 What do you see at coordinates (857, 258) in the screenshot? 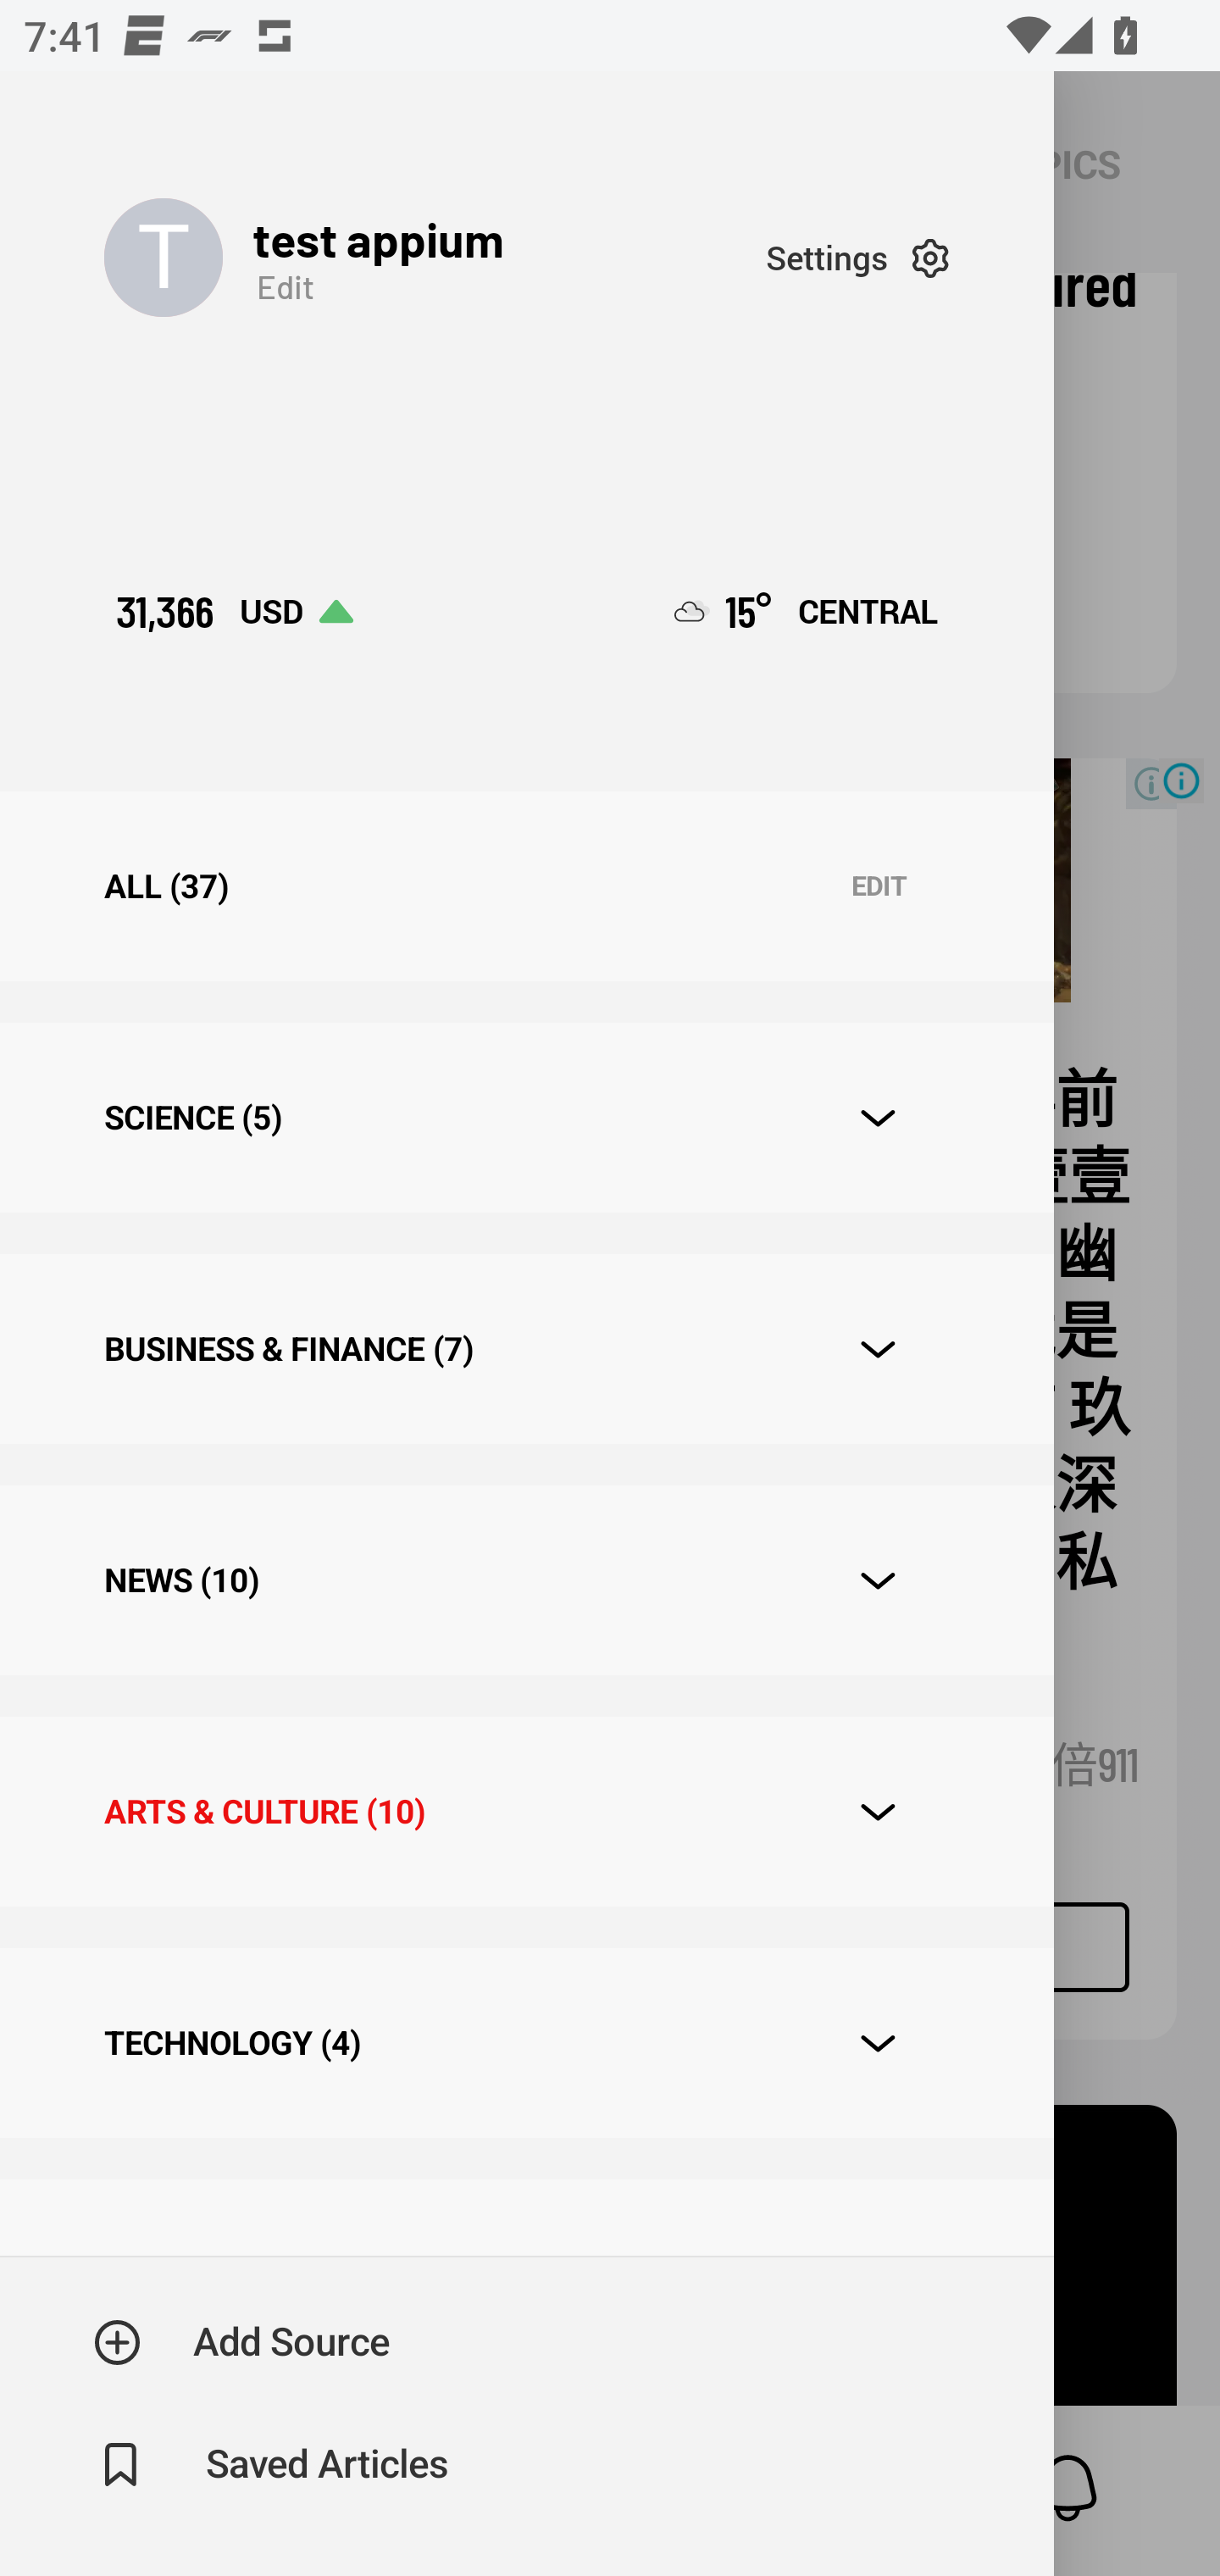
I see `Settings Select News Style` at bounding box center [857, 258].